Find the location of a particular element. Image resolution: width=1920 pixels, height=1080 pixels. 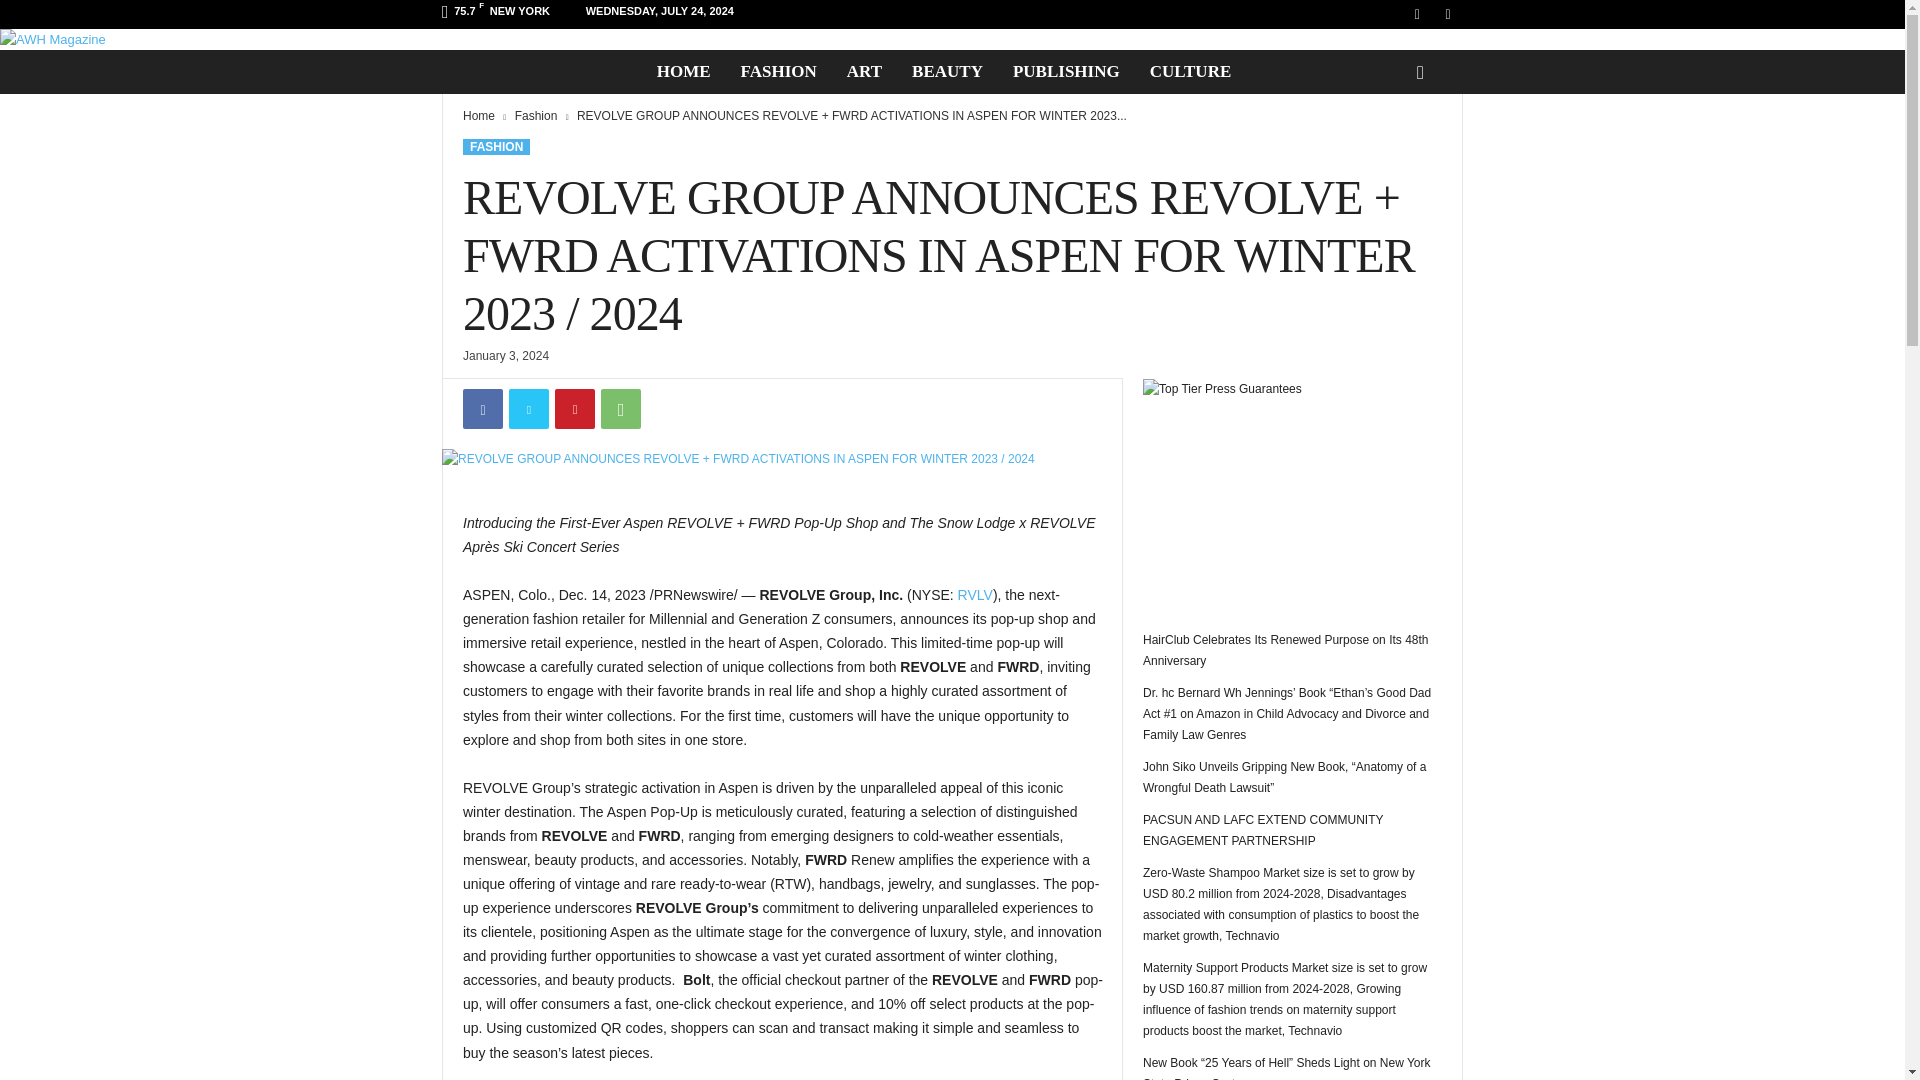

Facebook is located at coordinates (482, 408).